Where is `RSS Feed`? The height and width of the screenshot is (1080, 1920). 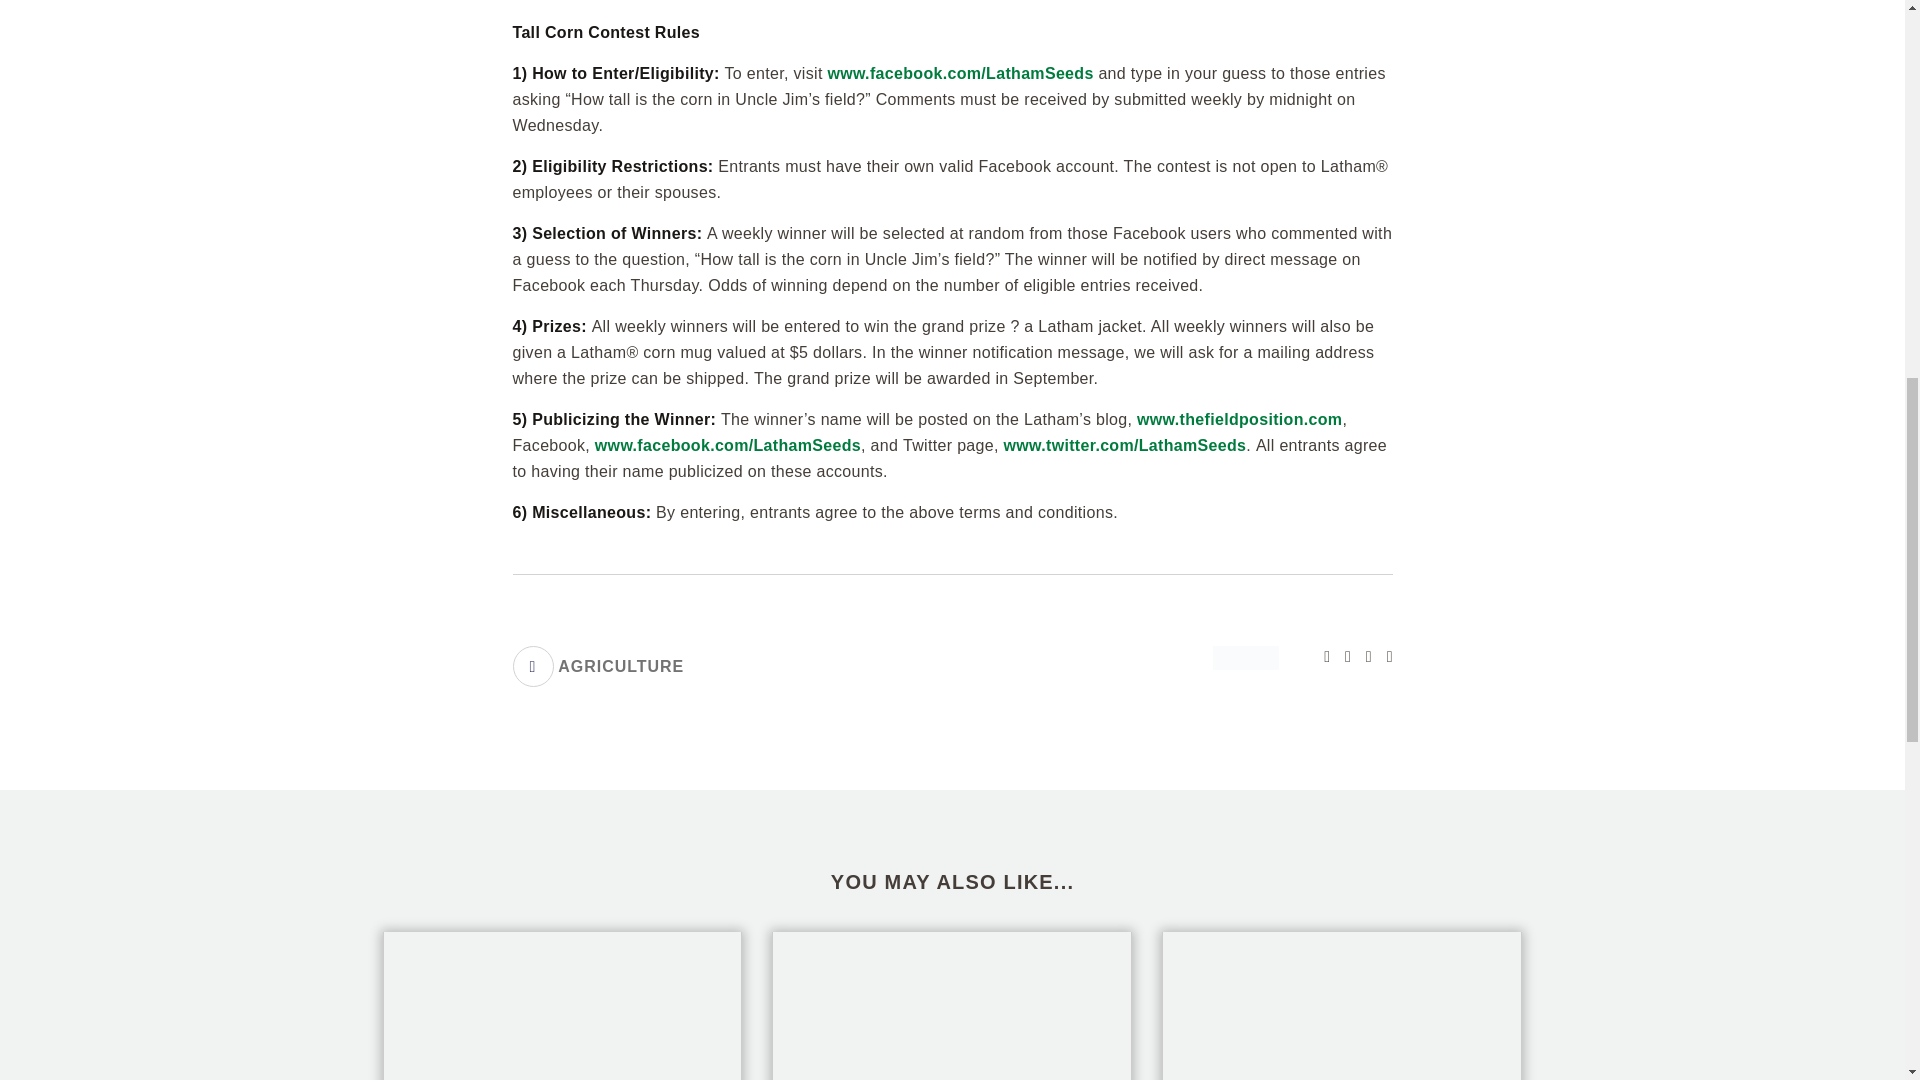 RSS Feed is located at coordinates (1382, 656).